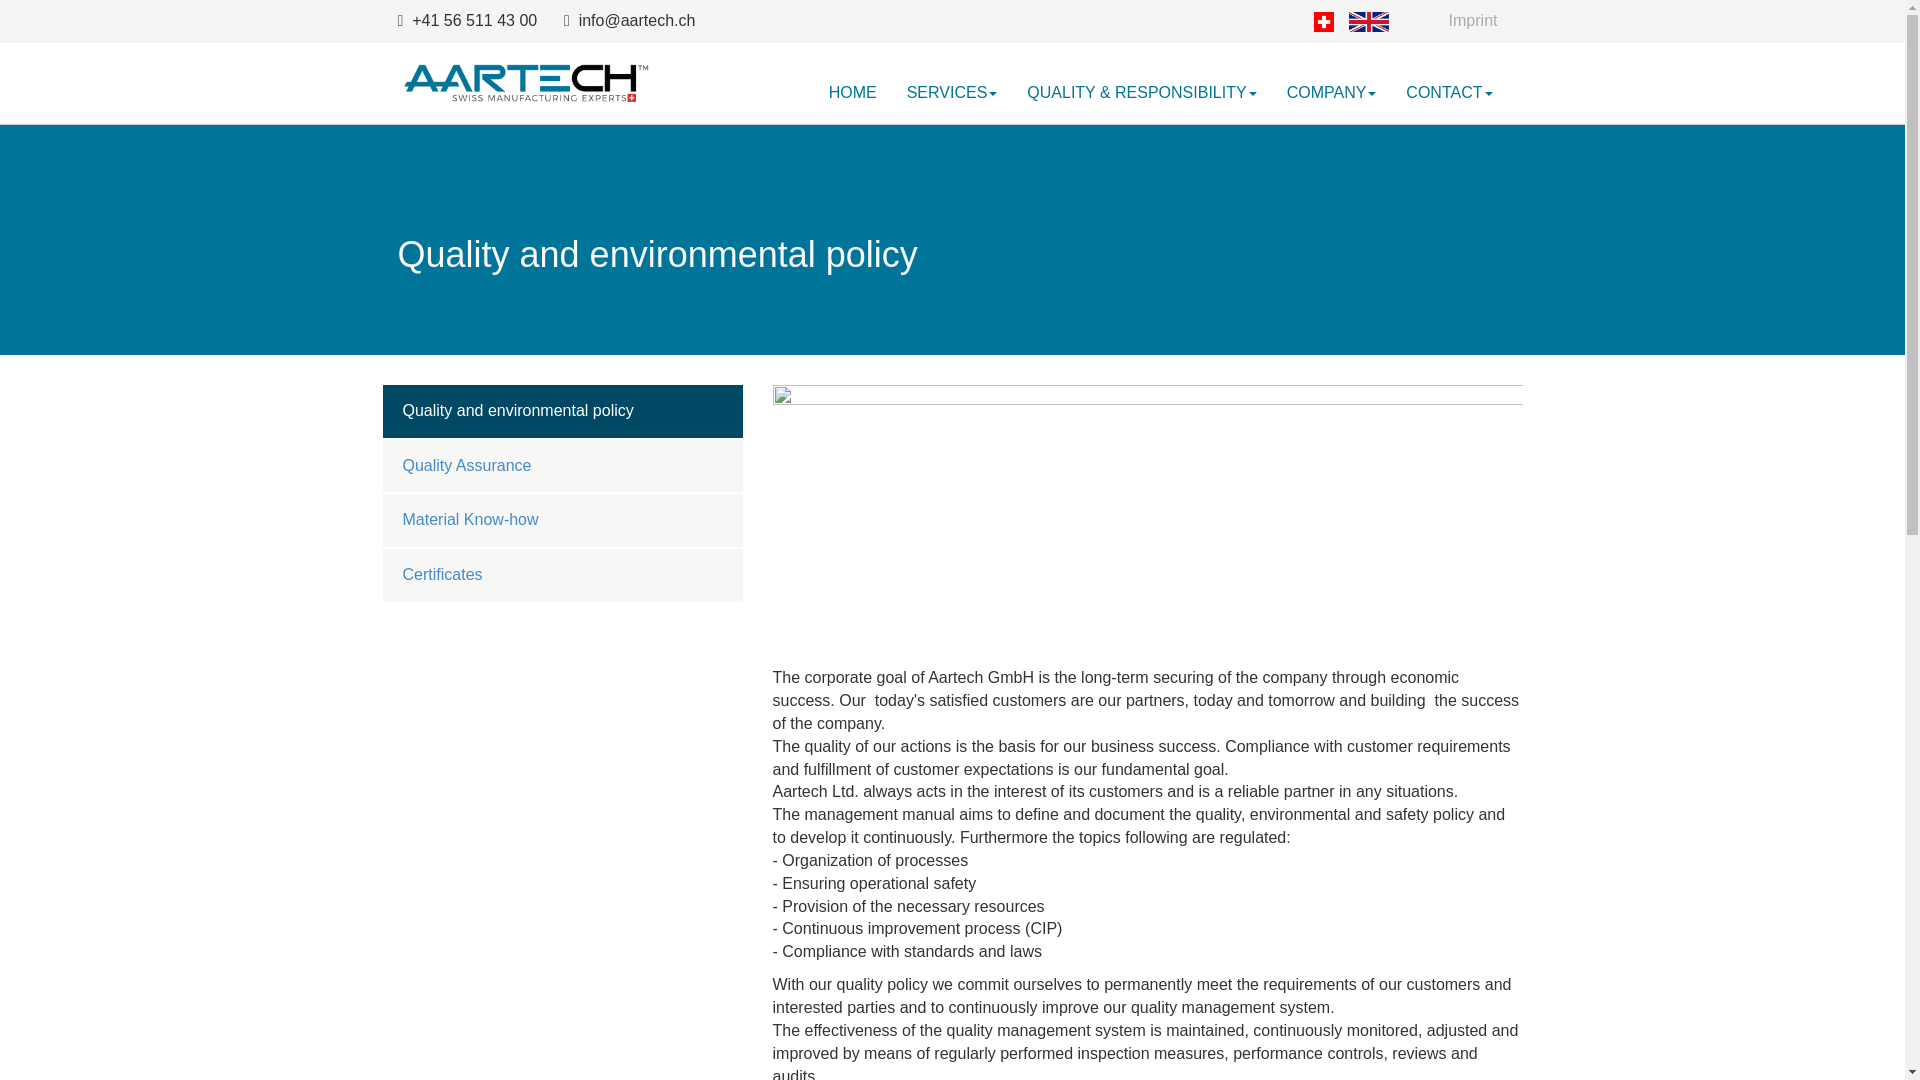 The width and height of the screenshot is (1920, 1080). What do you see at coordinates (1332, 94) in the screenshot?
I see `COMPANY` at bounding box center [1332, 94].